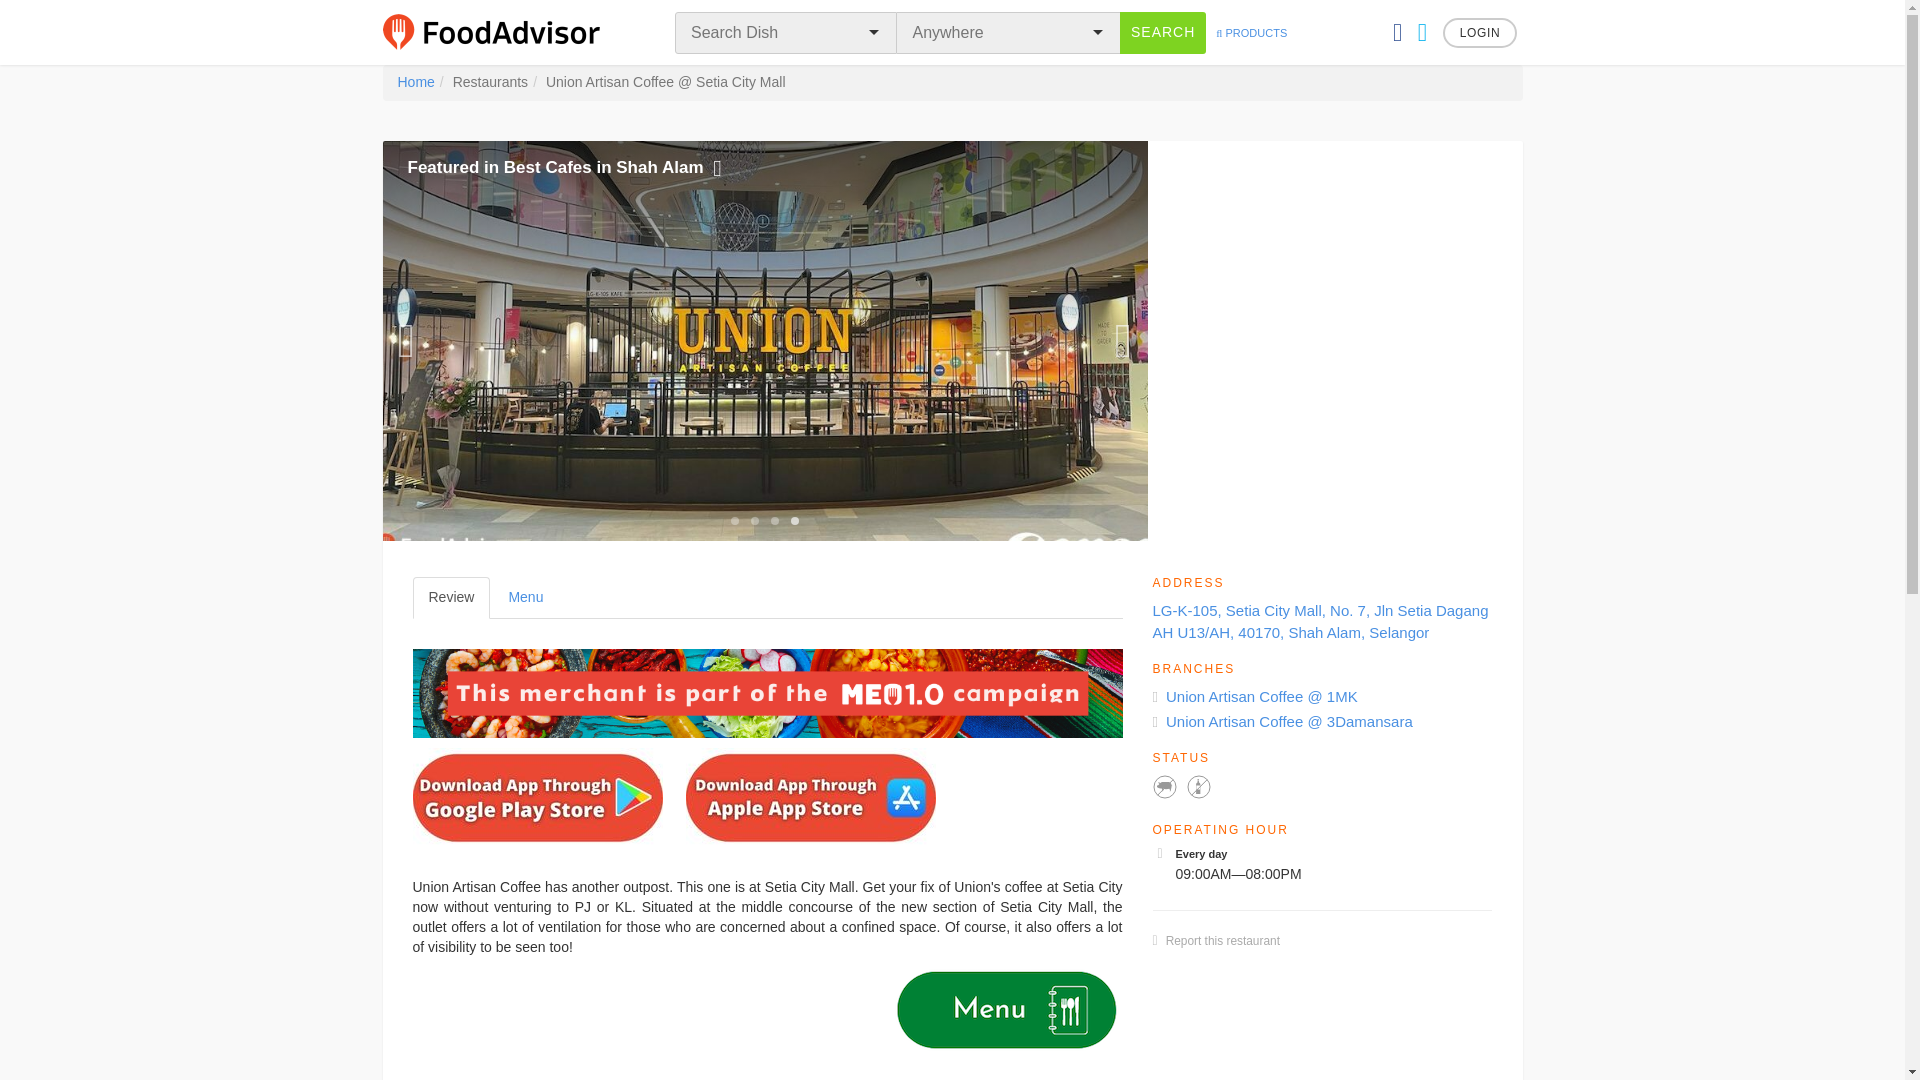 Image resolution: width=1920 pixels, height=1080 pixels. Describe the element at coordinates (1222, 941) in the screenshot. I see `Report this restaurant` at that location.